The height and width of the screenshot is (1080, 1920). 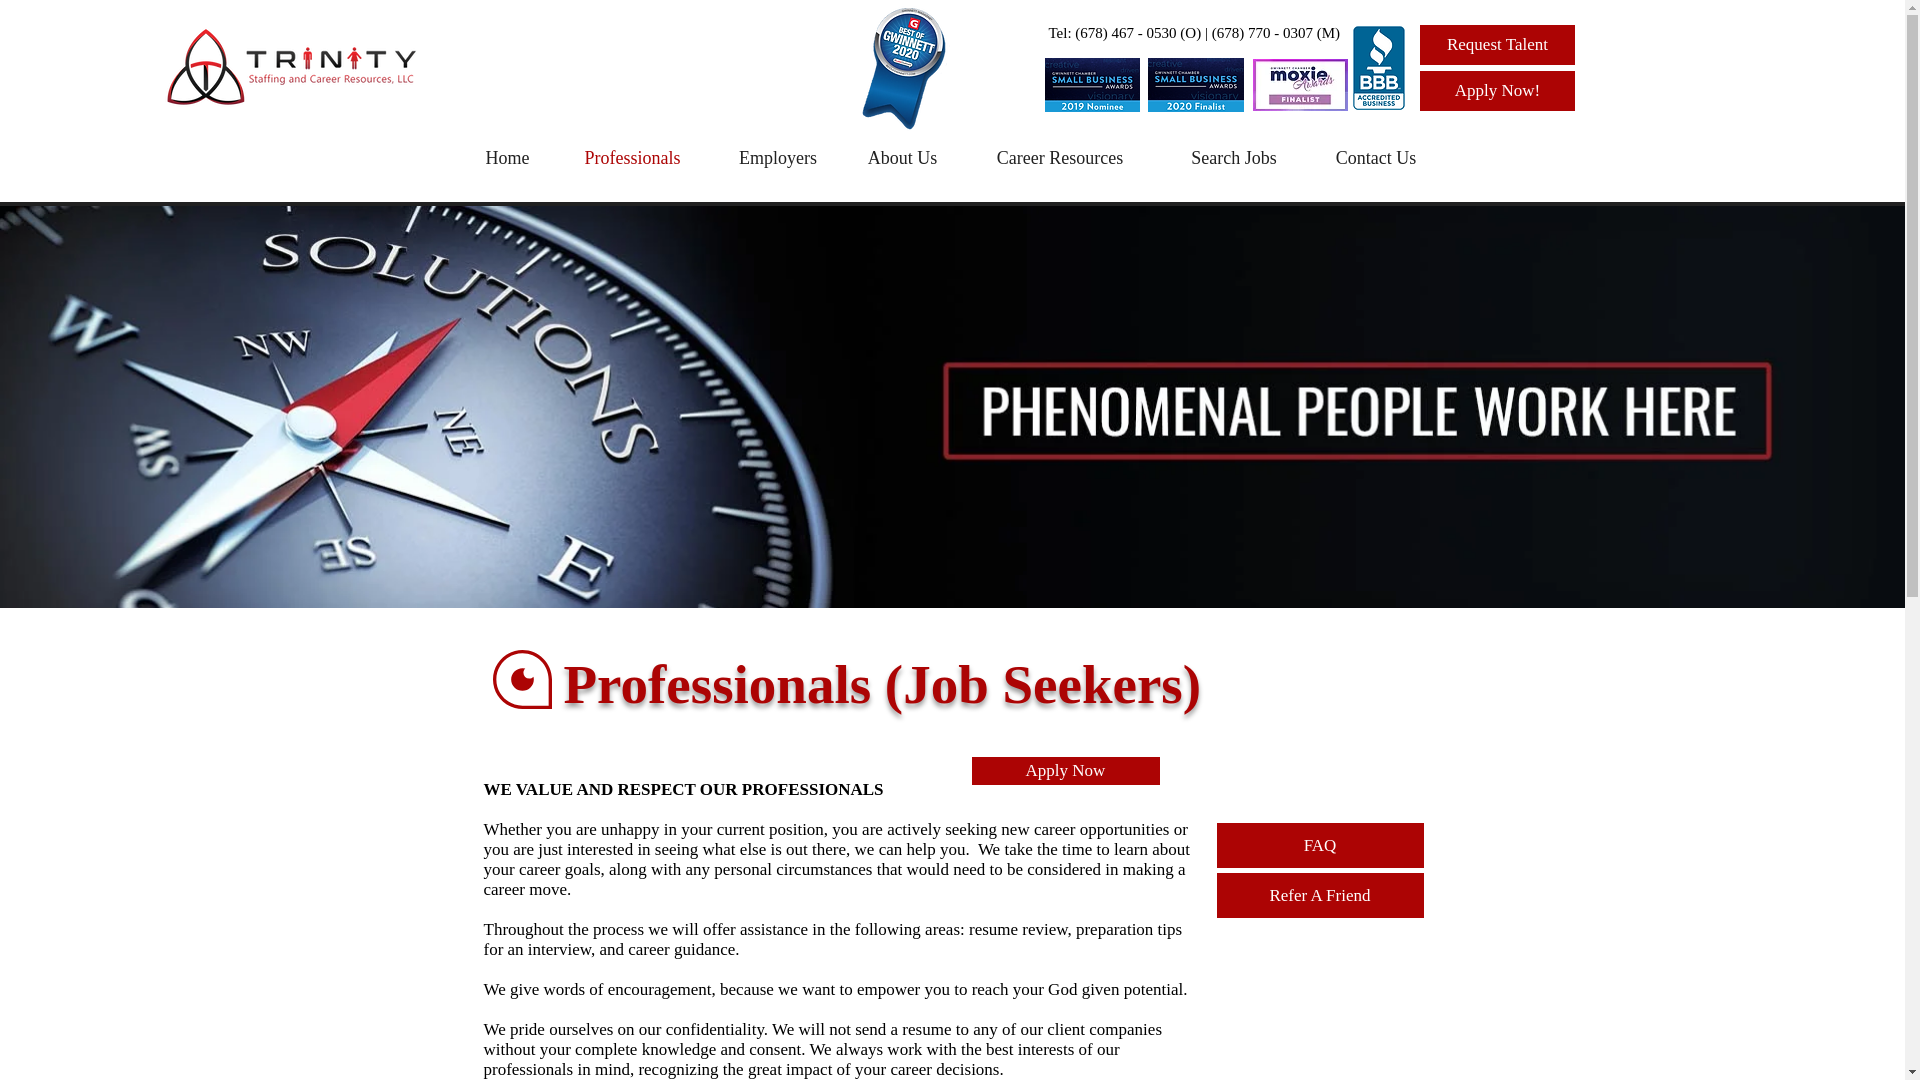 I want to click on BOG2020-Print-RibbonSquare-3x3.png, so click(x=900, y=68).